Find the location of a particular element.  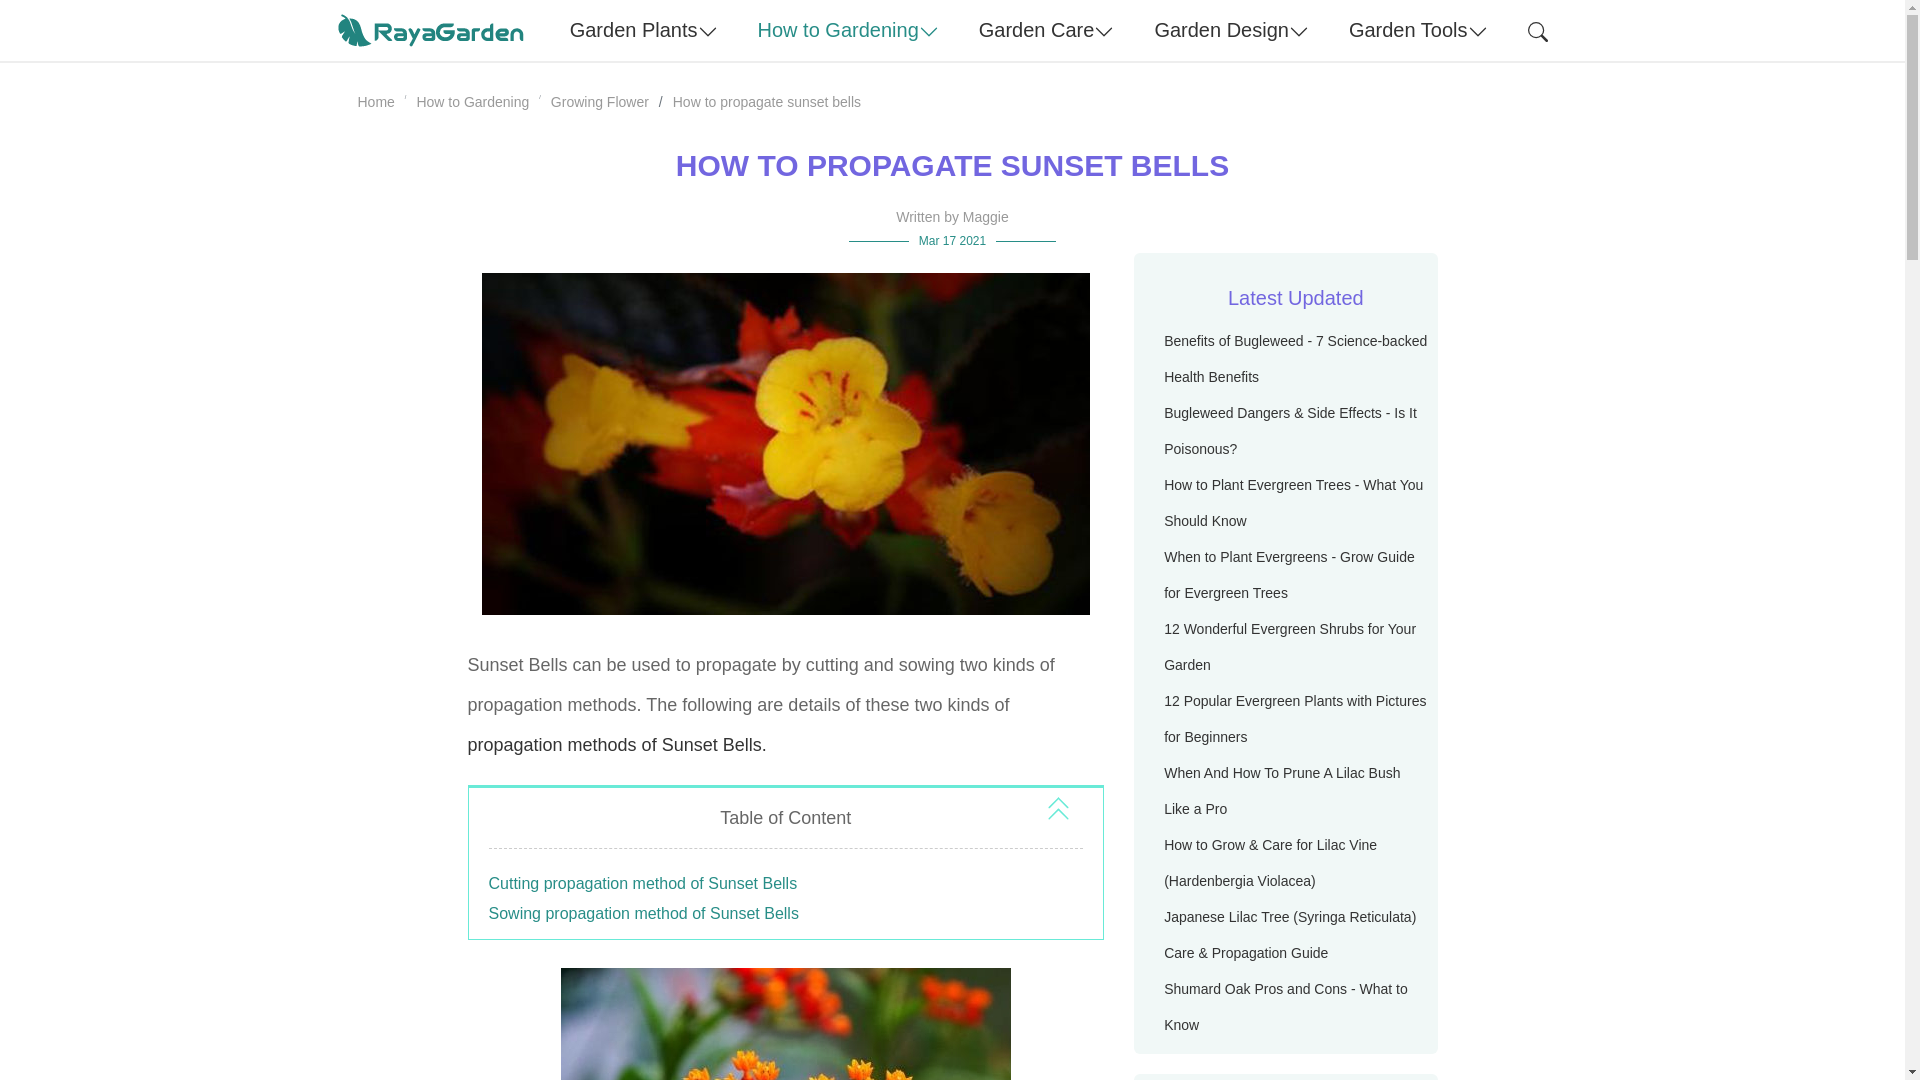

Garden Plants is located at coordinates (643, 30).